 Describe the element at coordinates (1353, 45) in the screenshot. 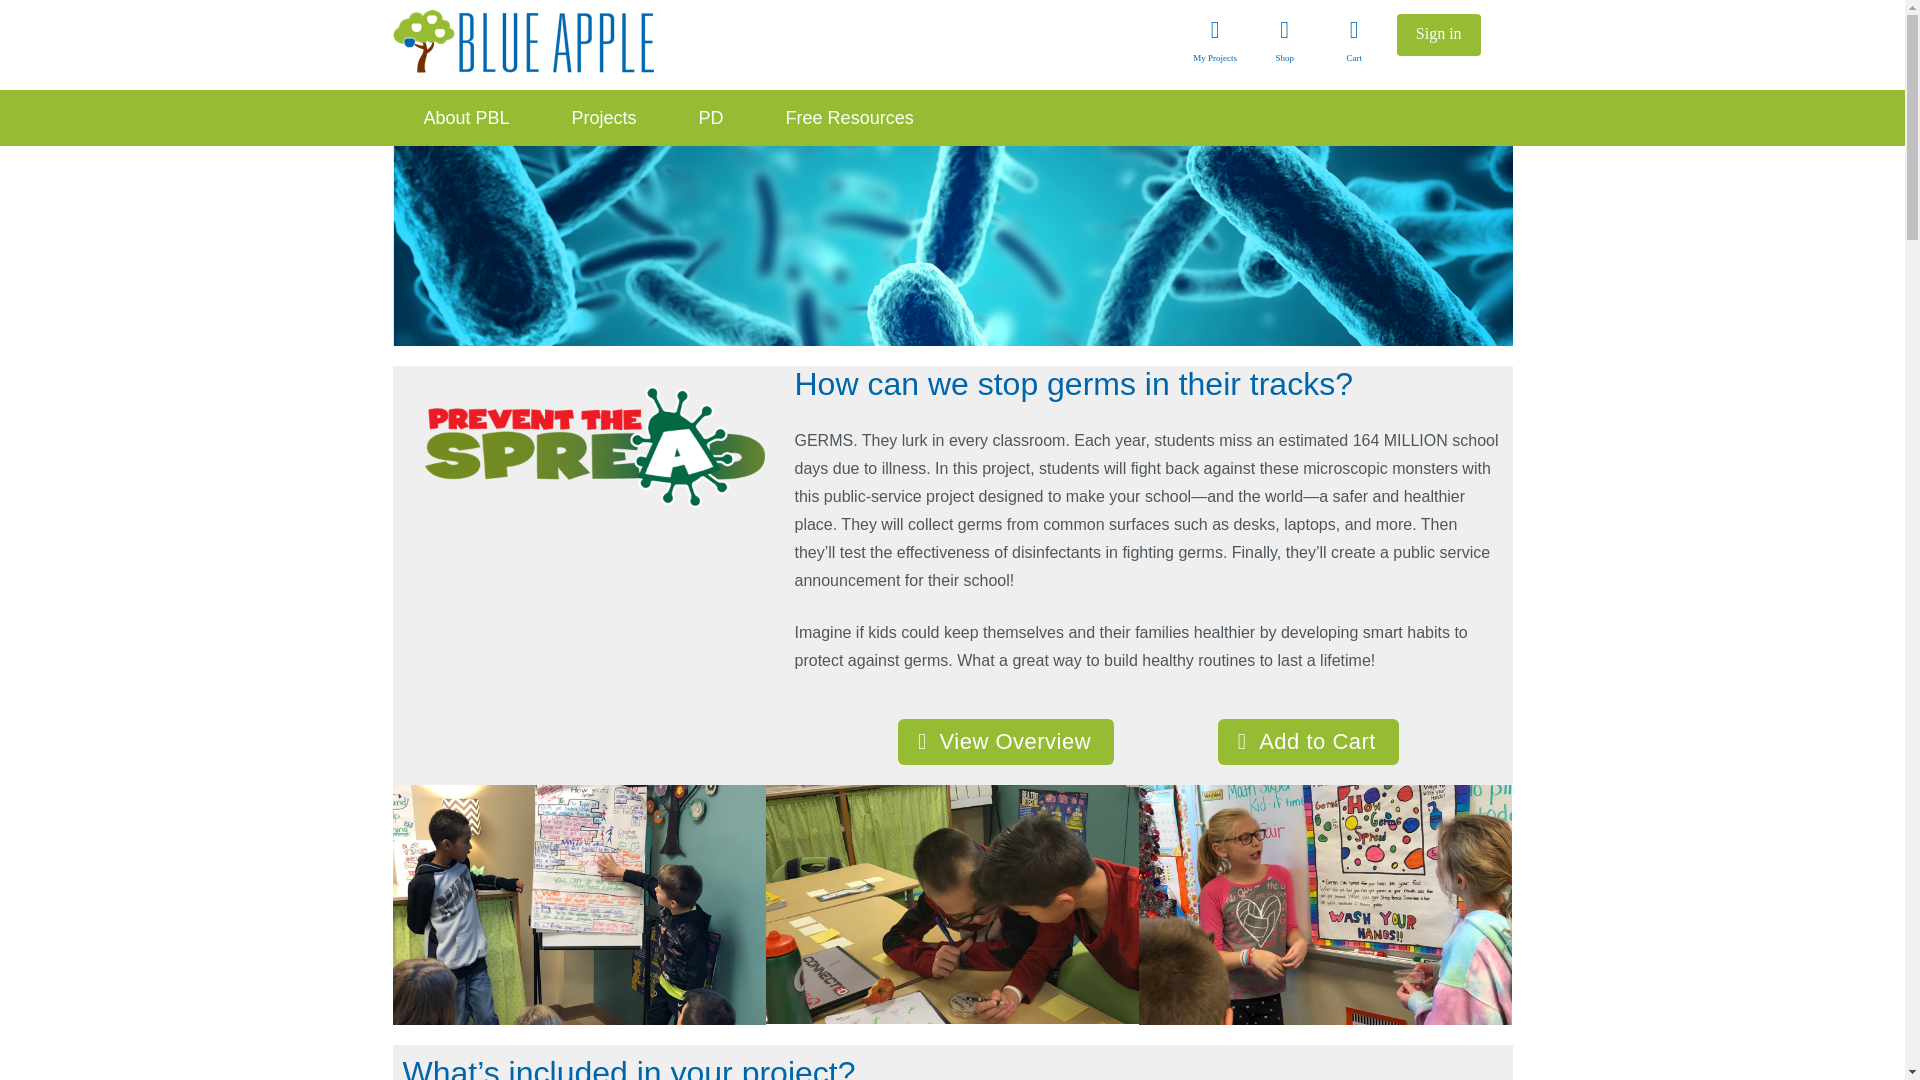

I see `Cart` at that location.